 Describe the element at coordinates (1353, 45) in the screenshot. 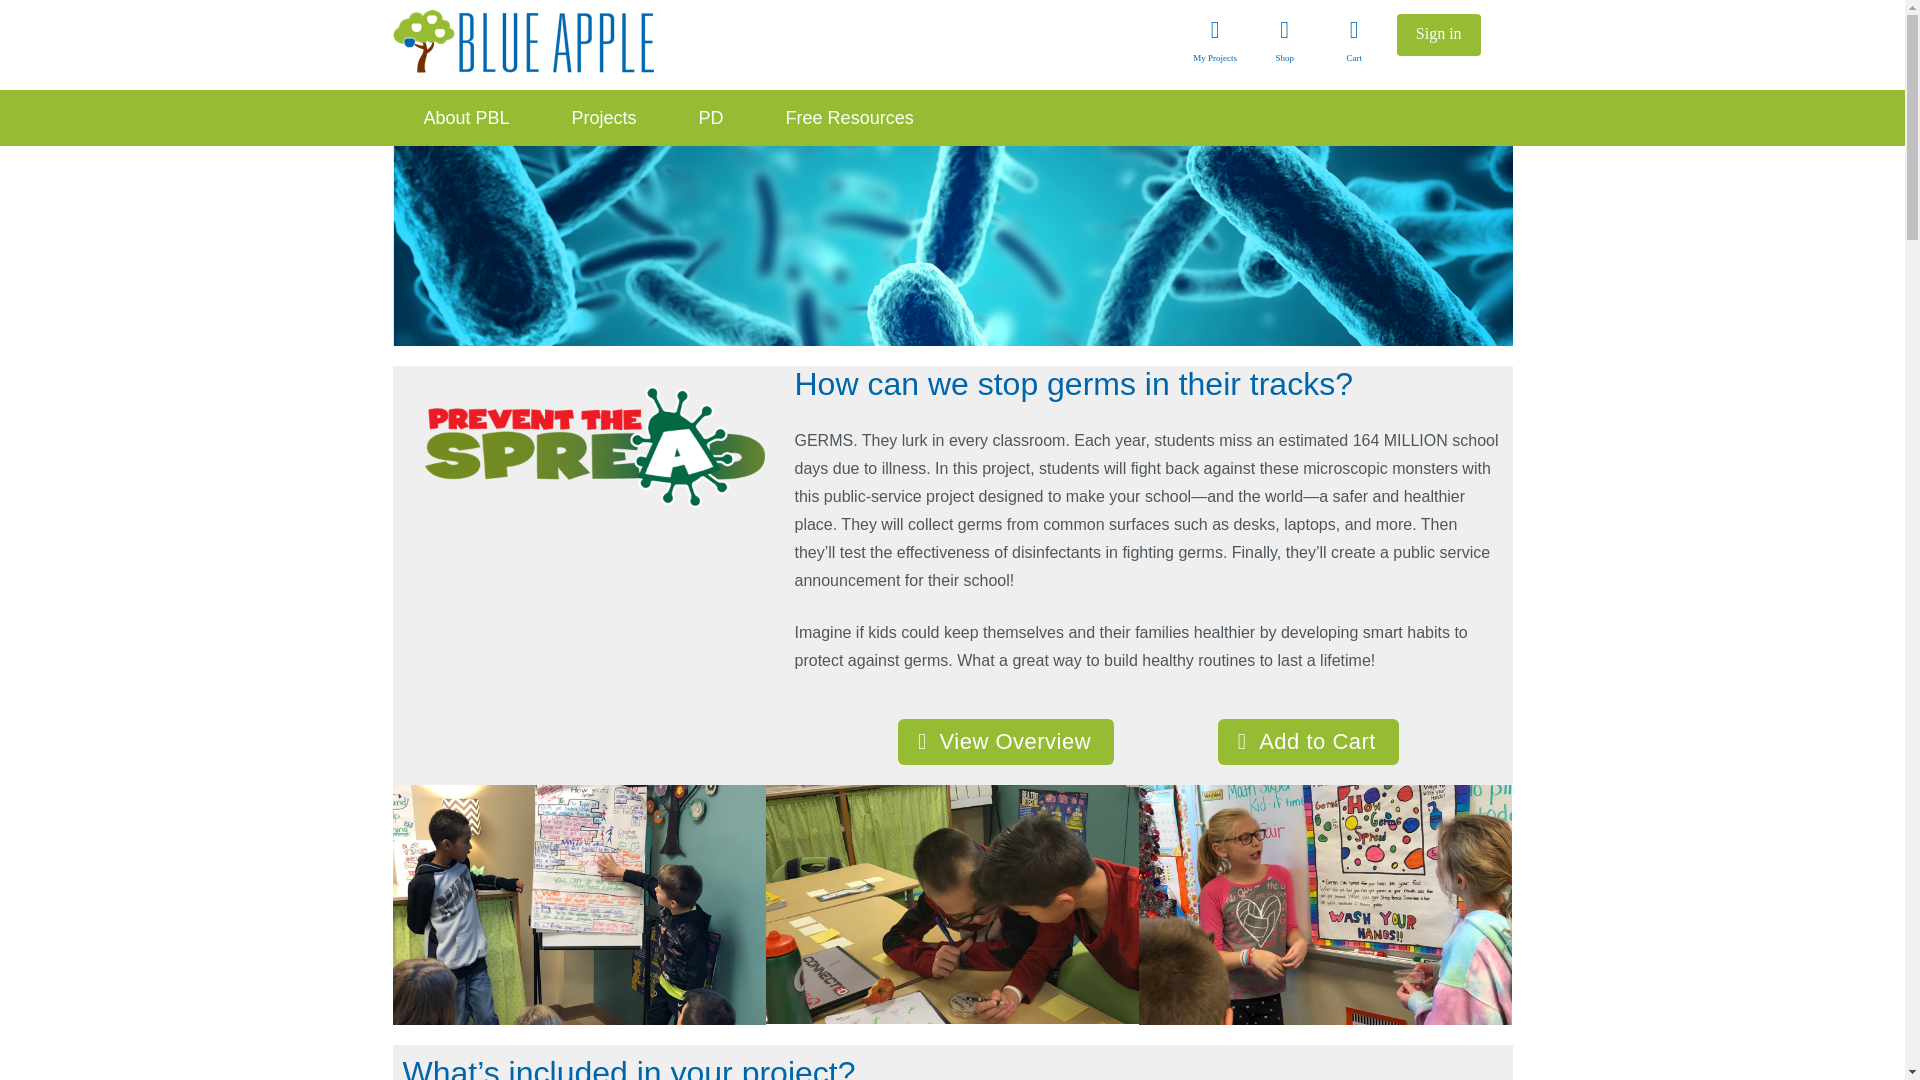

I see `Cart` at that location.